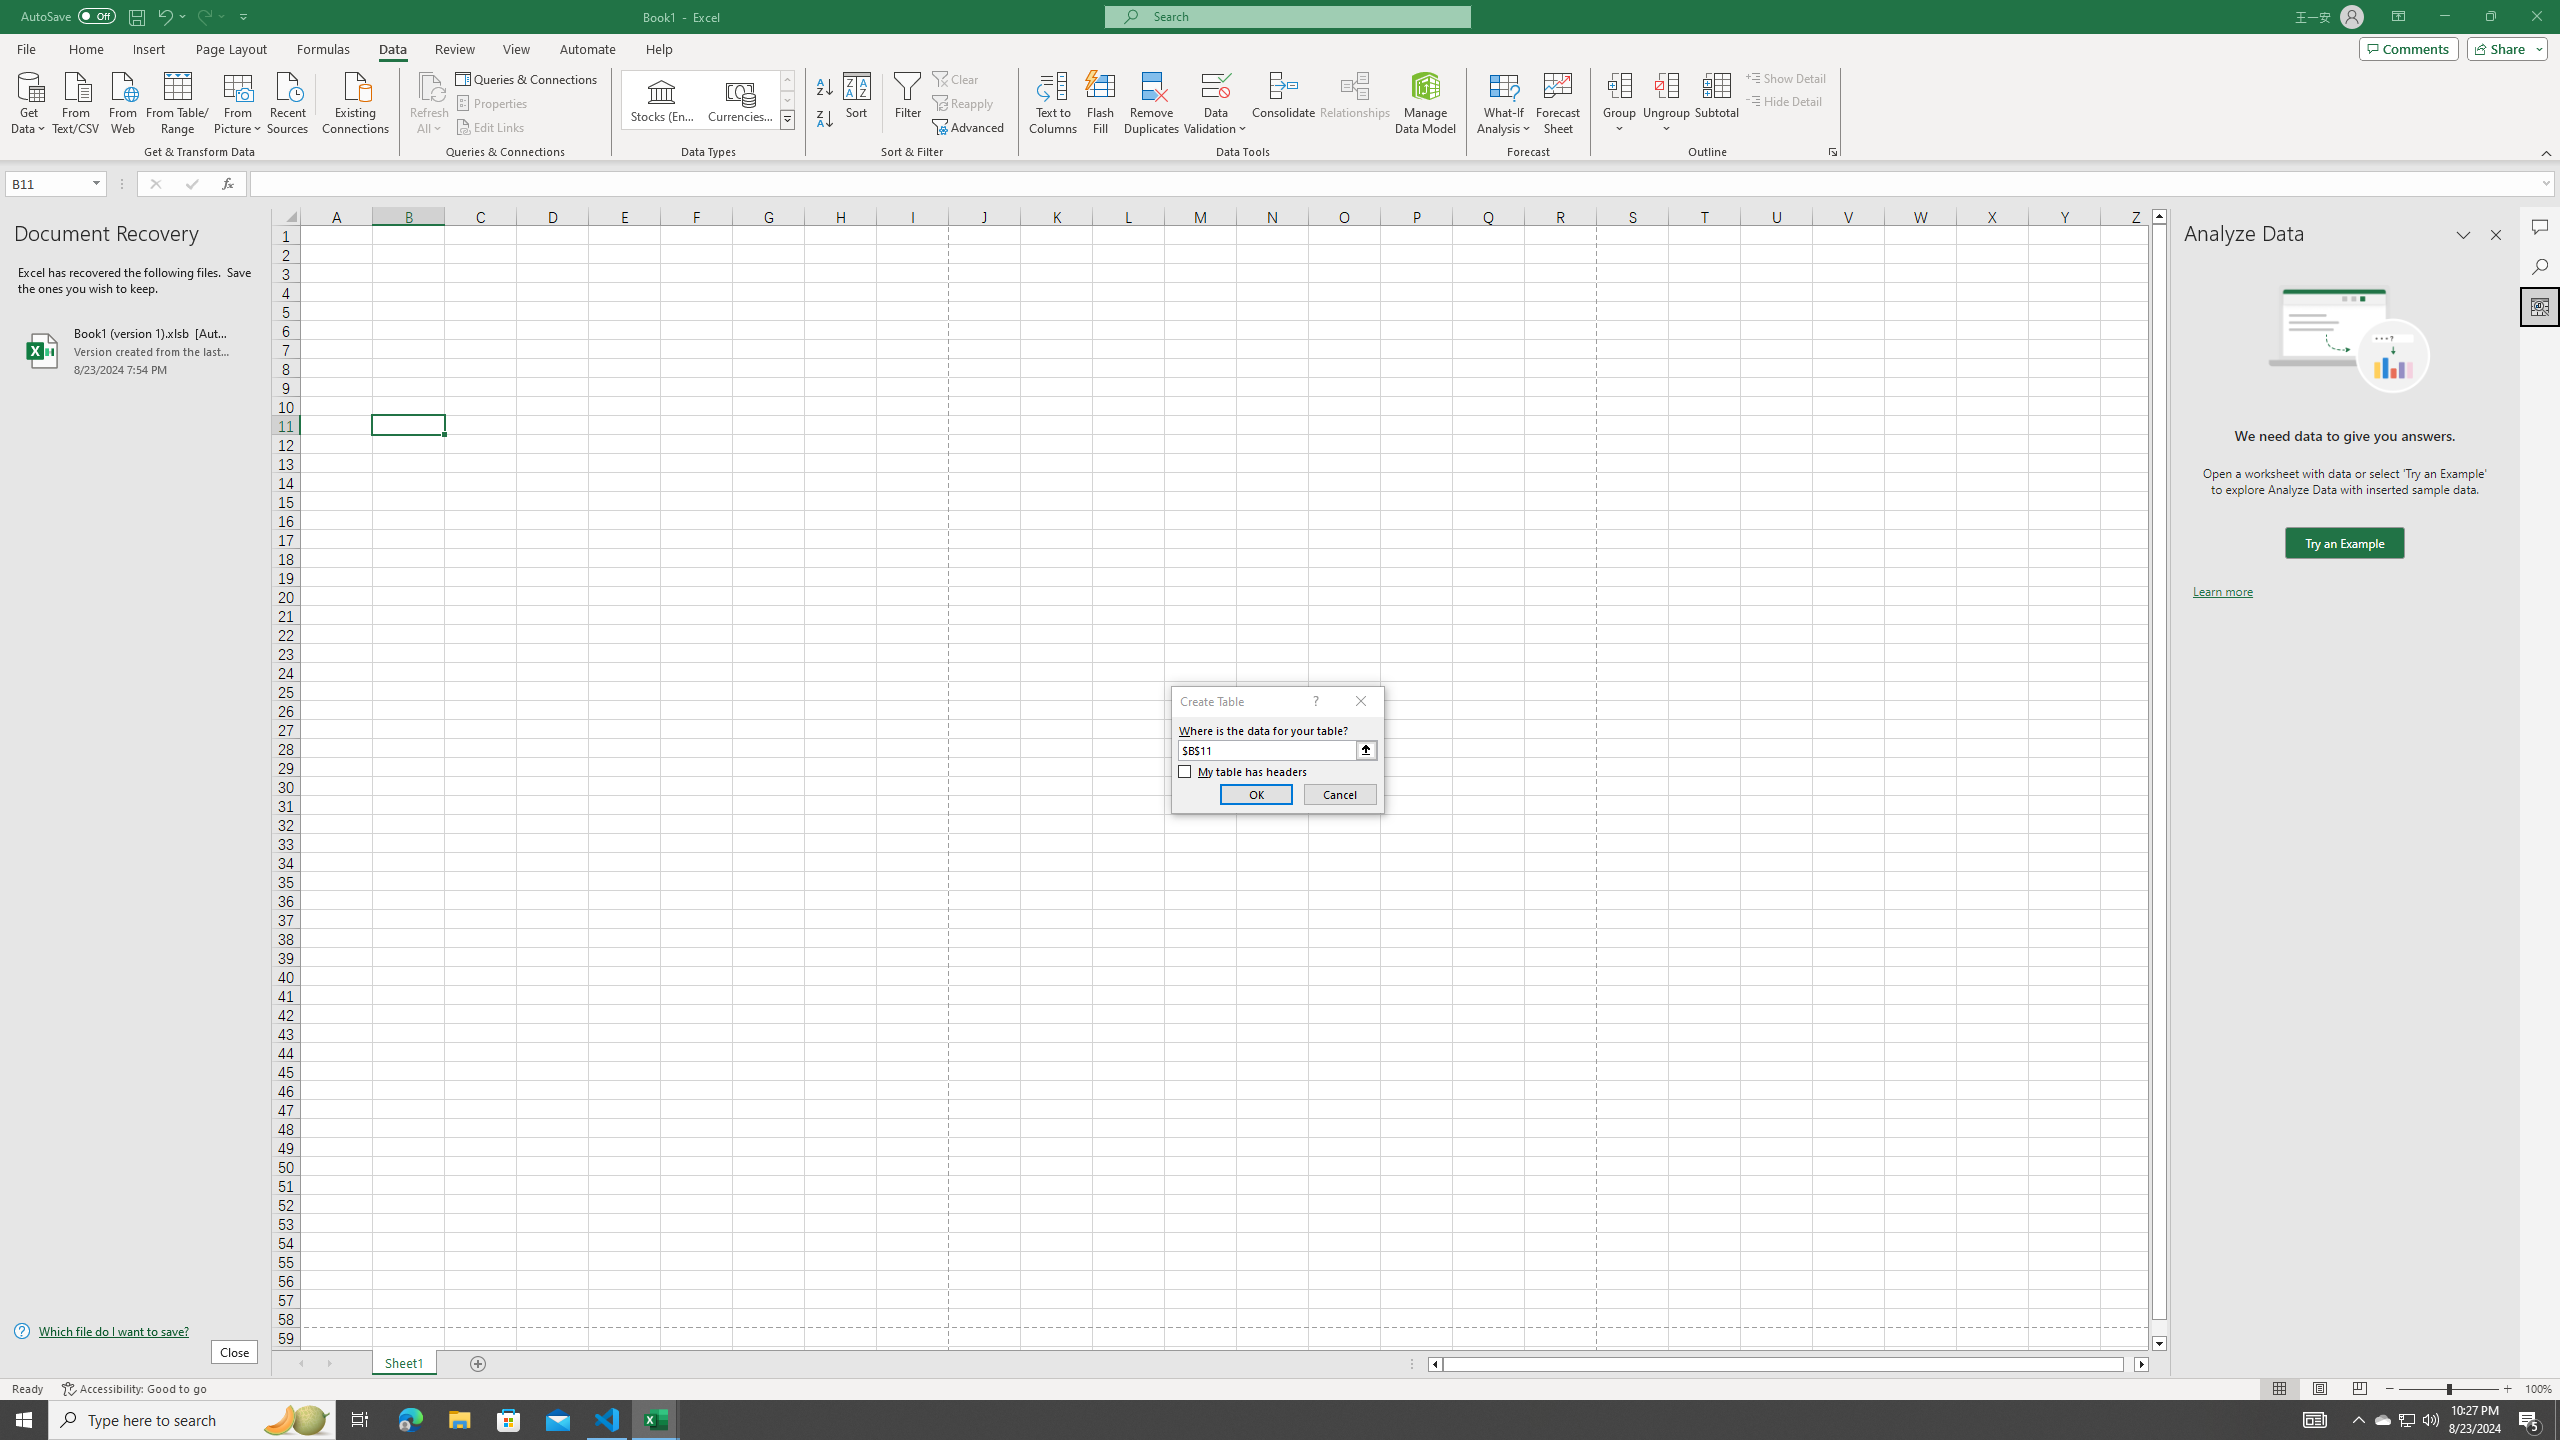  I want to click on Group and Outline Settings, so click(1832, 152).